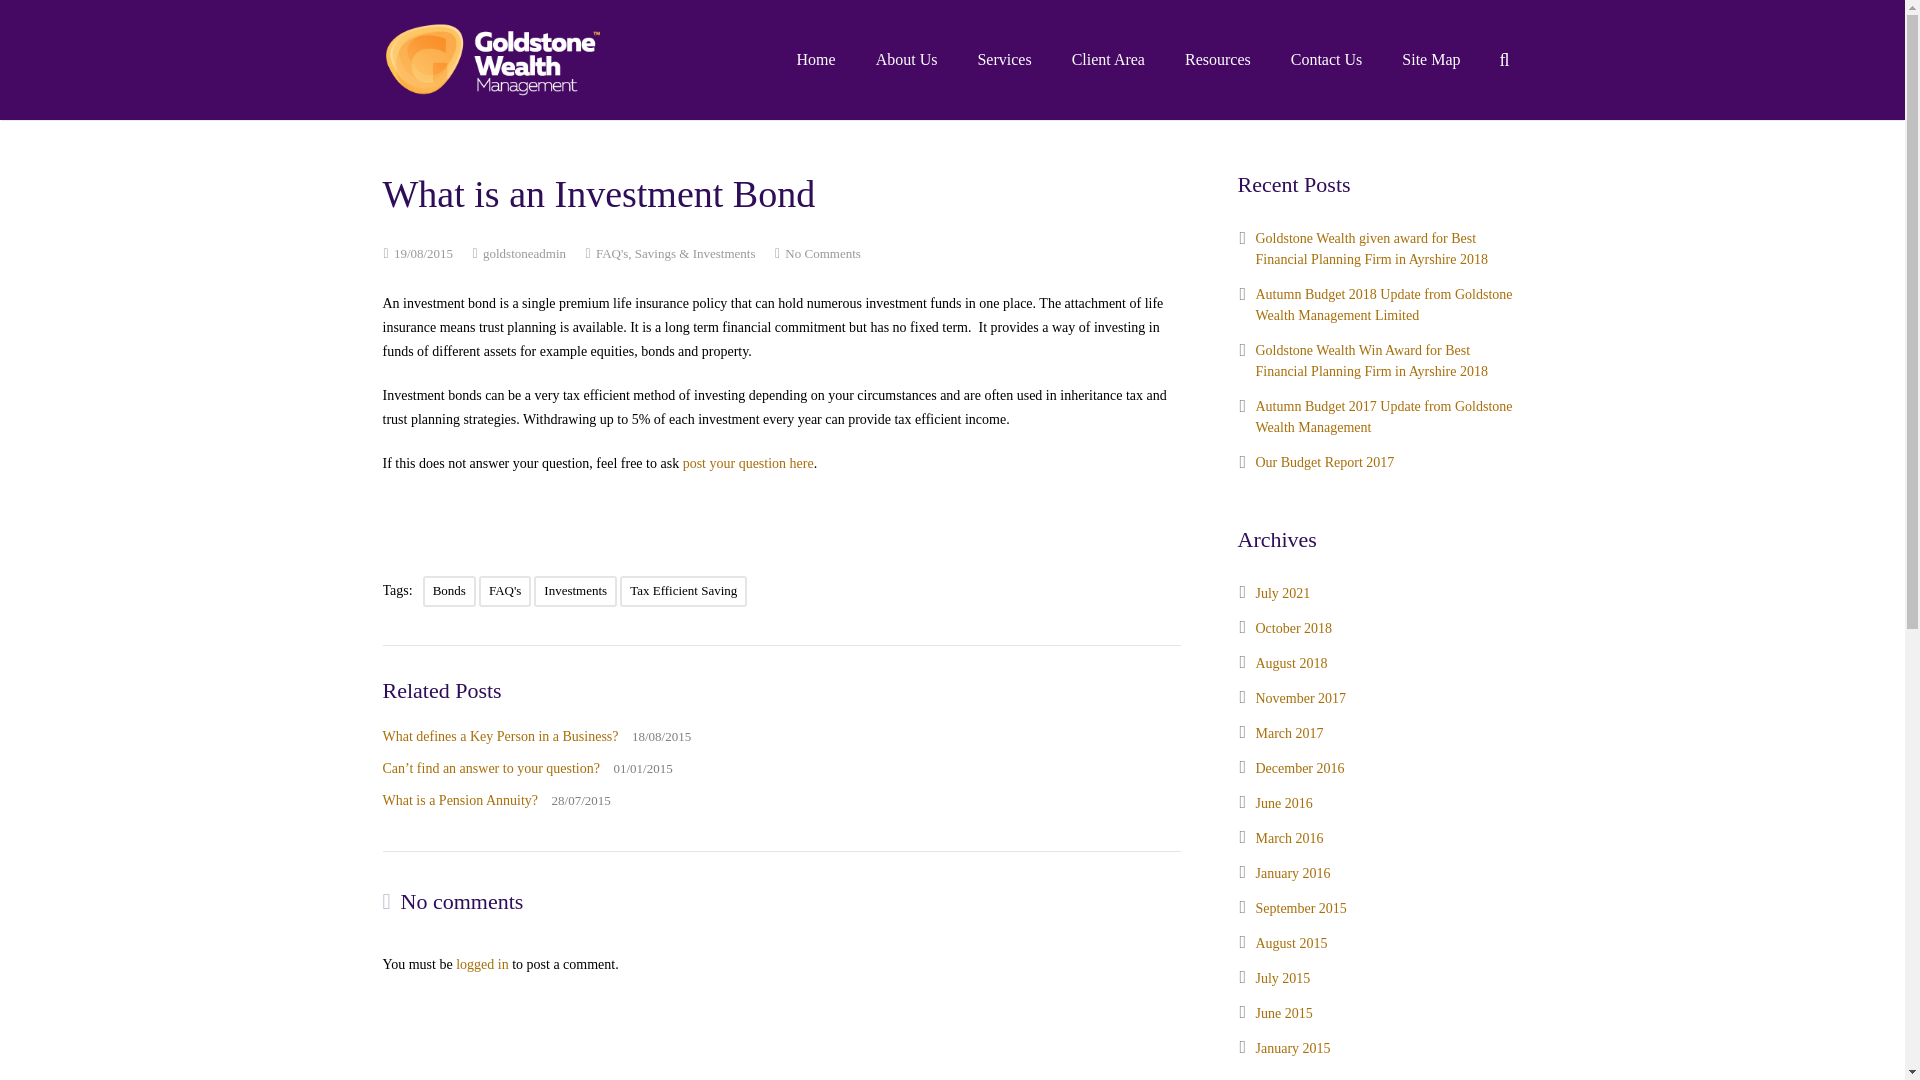 The width and height of the screenshot is (1920, 1080). Describe the element at coordinates (67, 20) in the screenshot. I see `What defines a Key Person in a Business?` at that location.